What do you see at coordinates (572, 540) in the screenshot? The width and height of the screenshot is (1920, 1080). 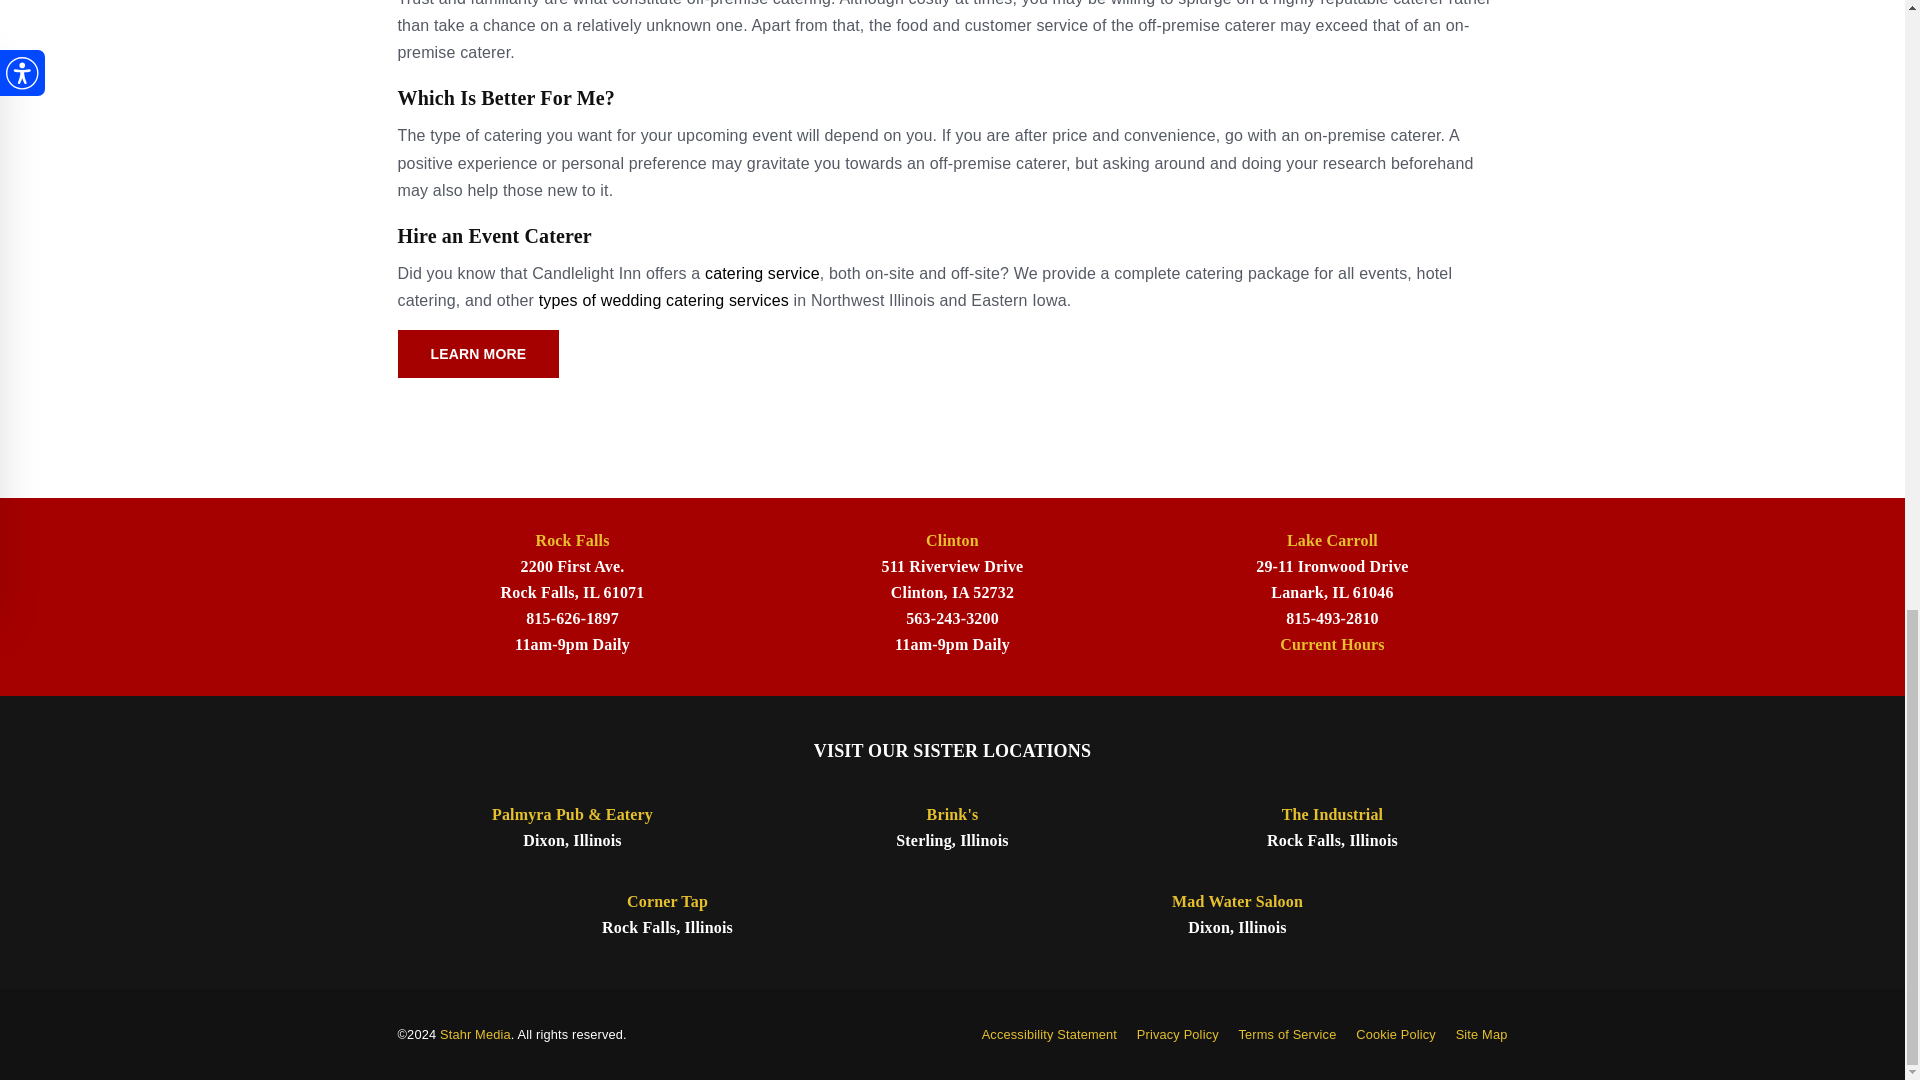 I see `Rock Falls` at bounding box center [572, 540].